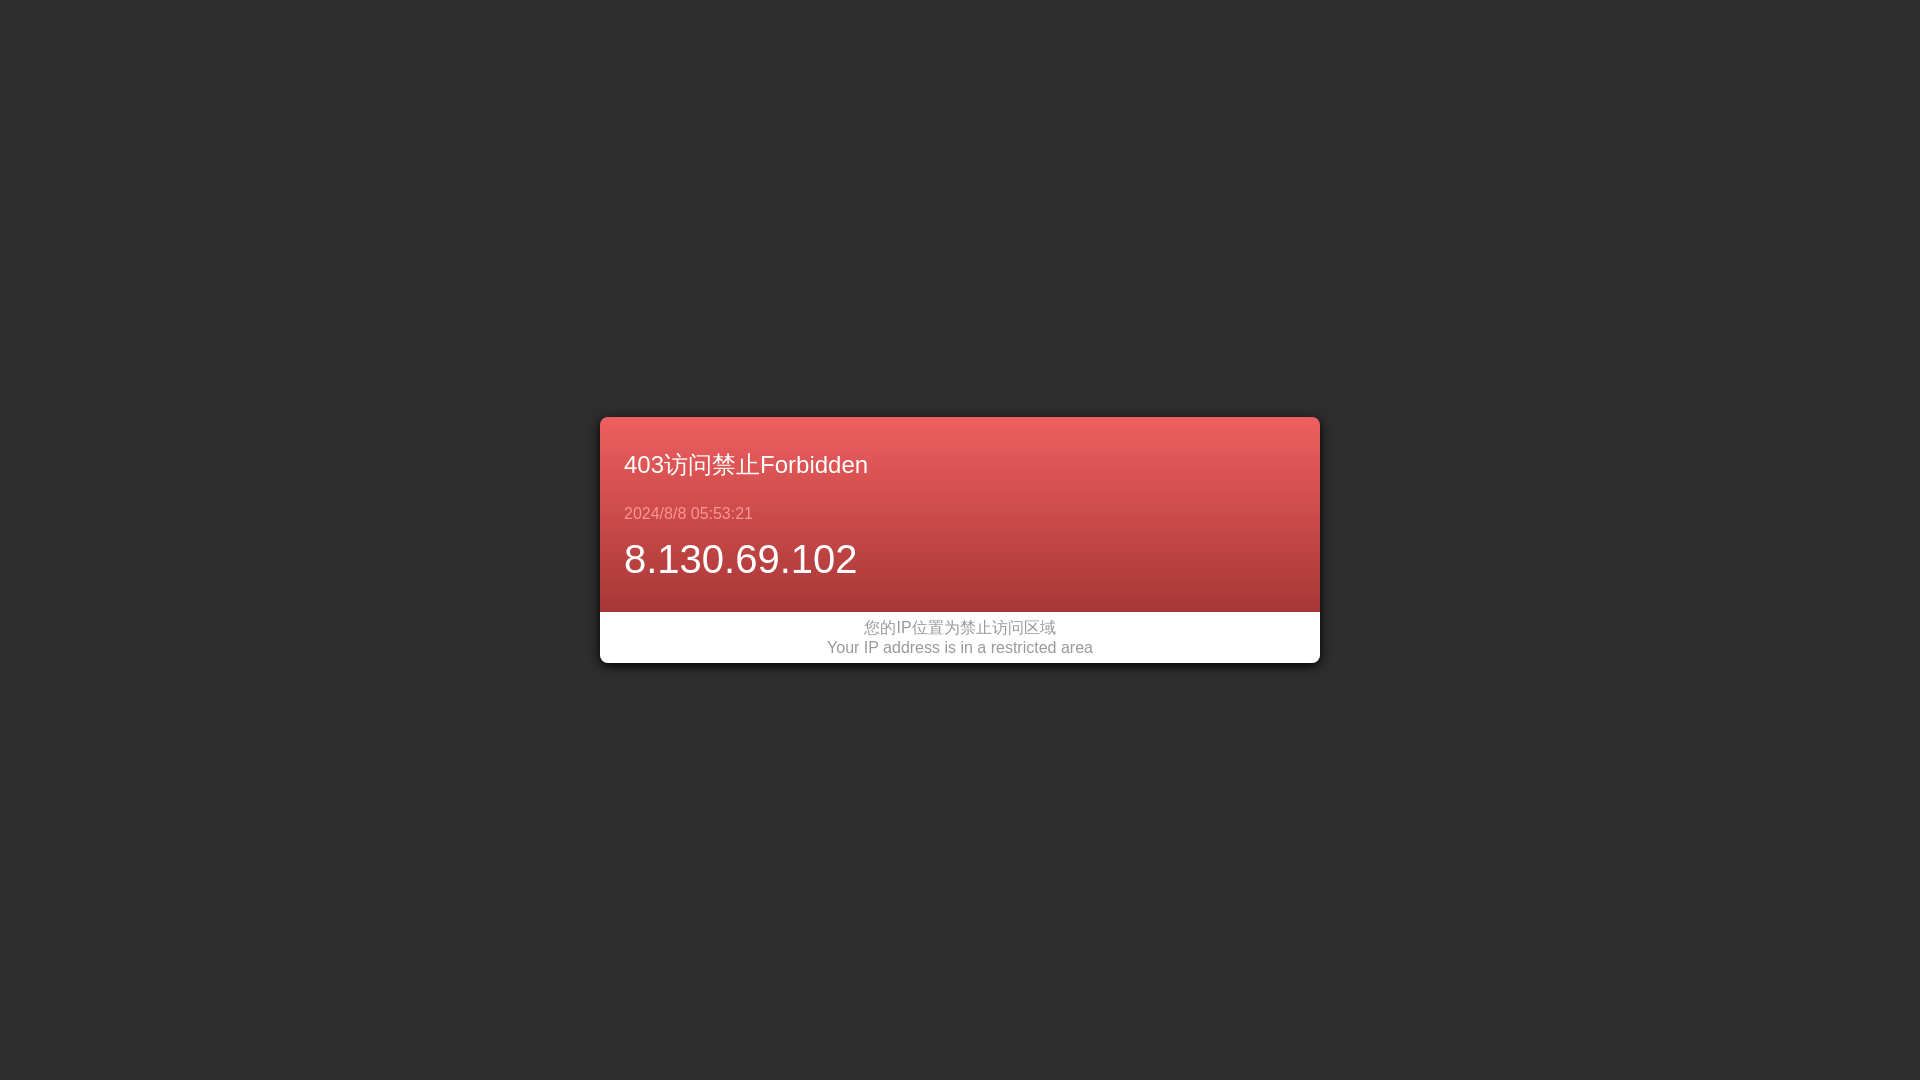 The height and width of the screenshot is (1080, 1920). Describe the element at coordinates (1202, 42) in the screenshot. I see `Free games` at that location.